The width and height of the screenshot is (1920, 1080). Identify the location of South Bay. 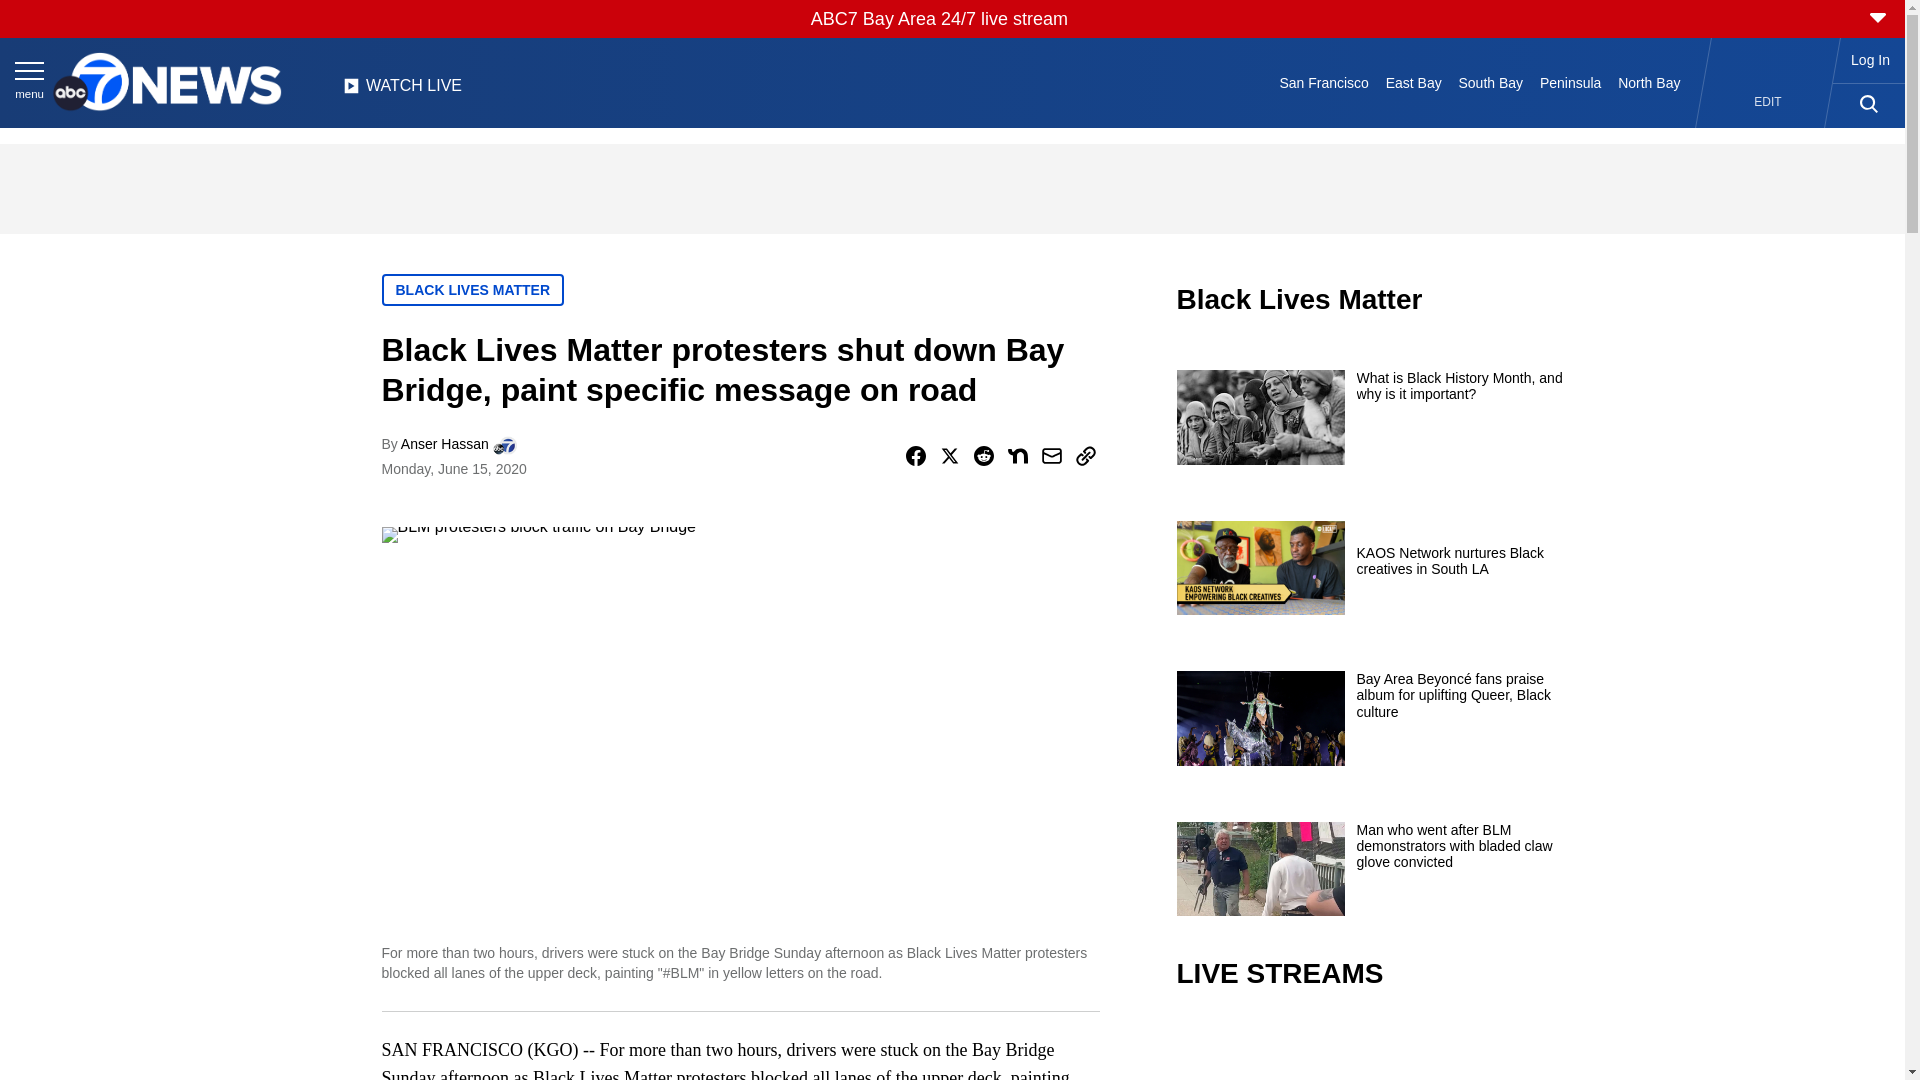
(1490, 82).